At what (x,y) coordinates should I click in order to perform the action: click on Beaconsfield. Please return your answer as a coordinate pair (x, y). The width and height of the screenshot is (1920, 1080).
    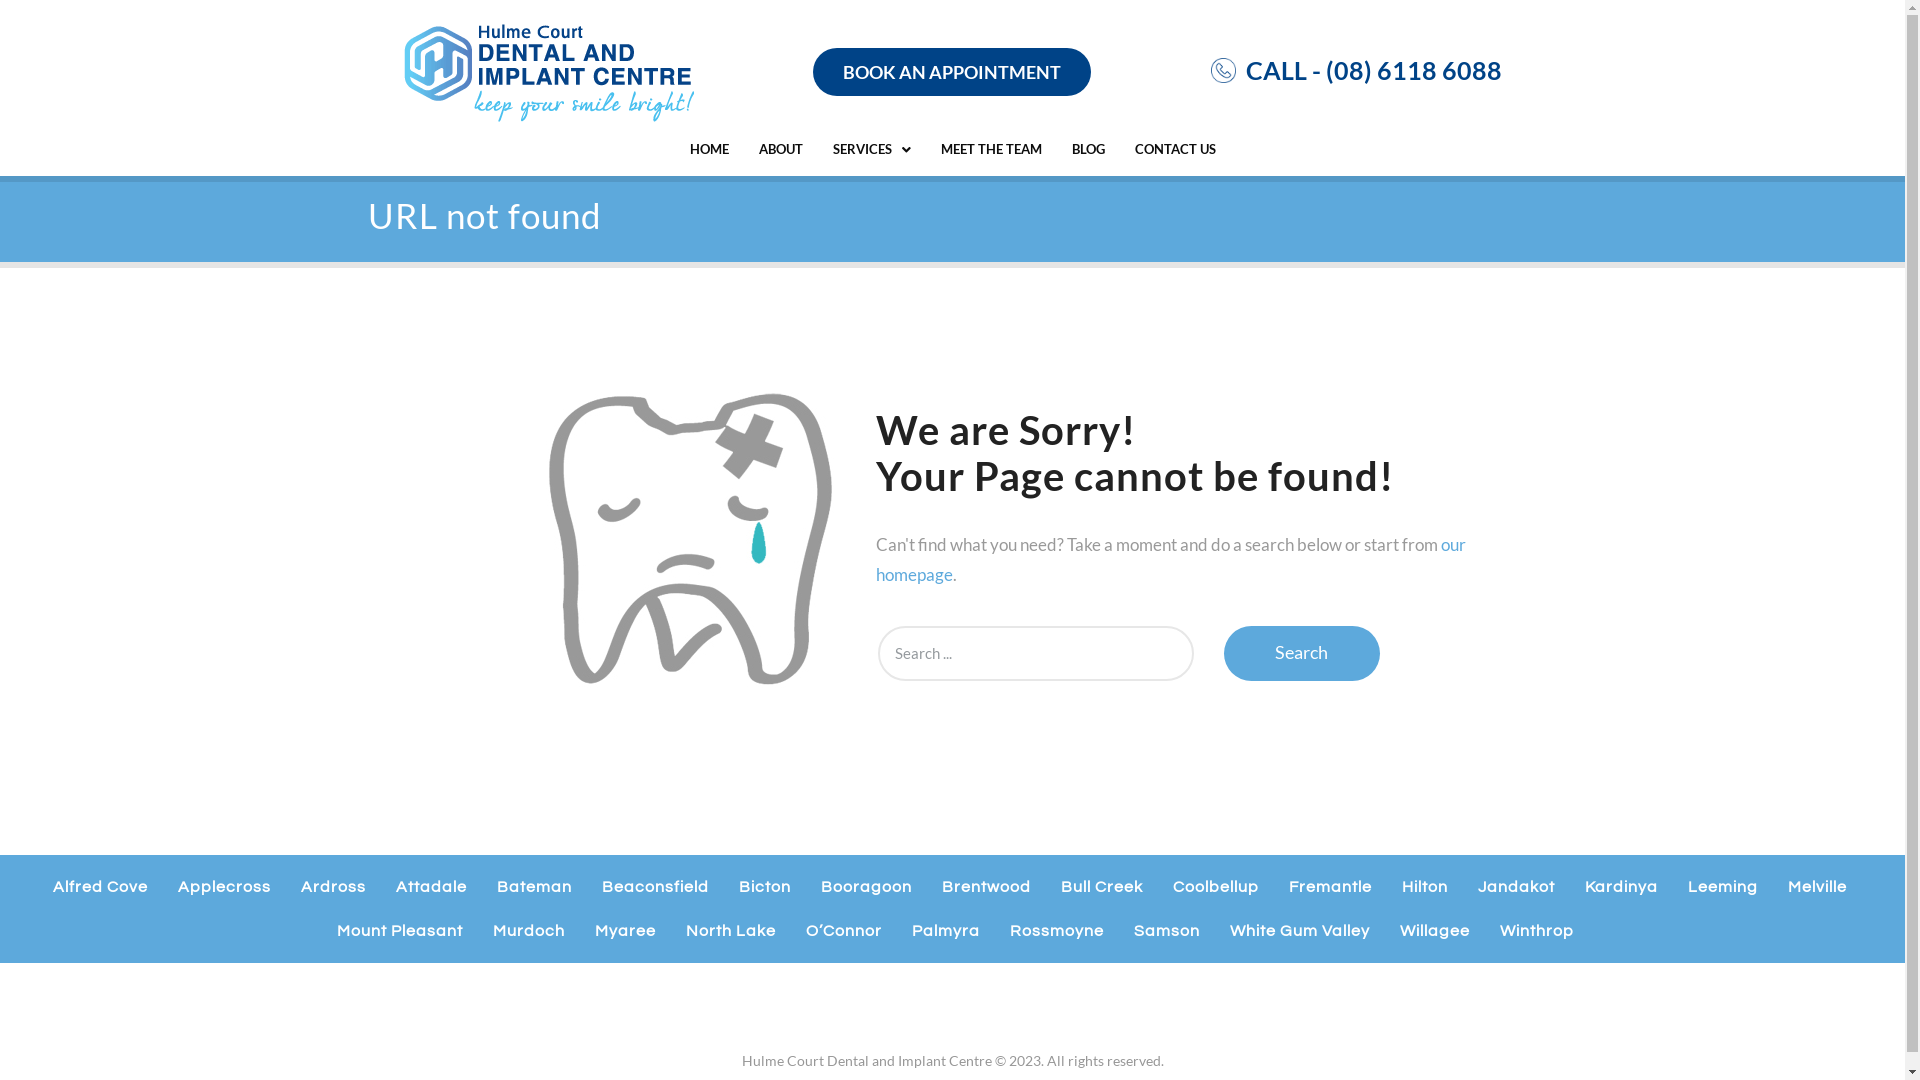
    Looking at the image, I should click on (656, 887).